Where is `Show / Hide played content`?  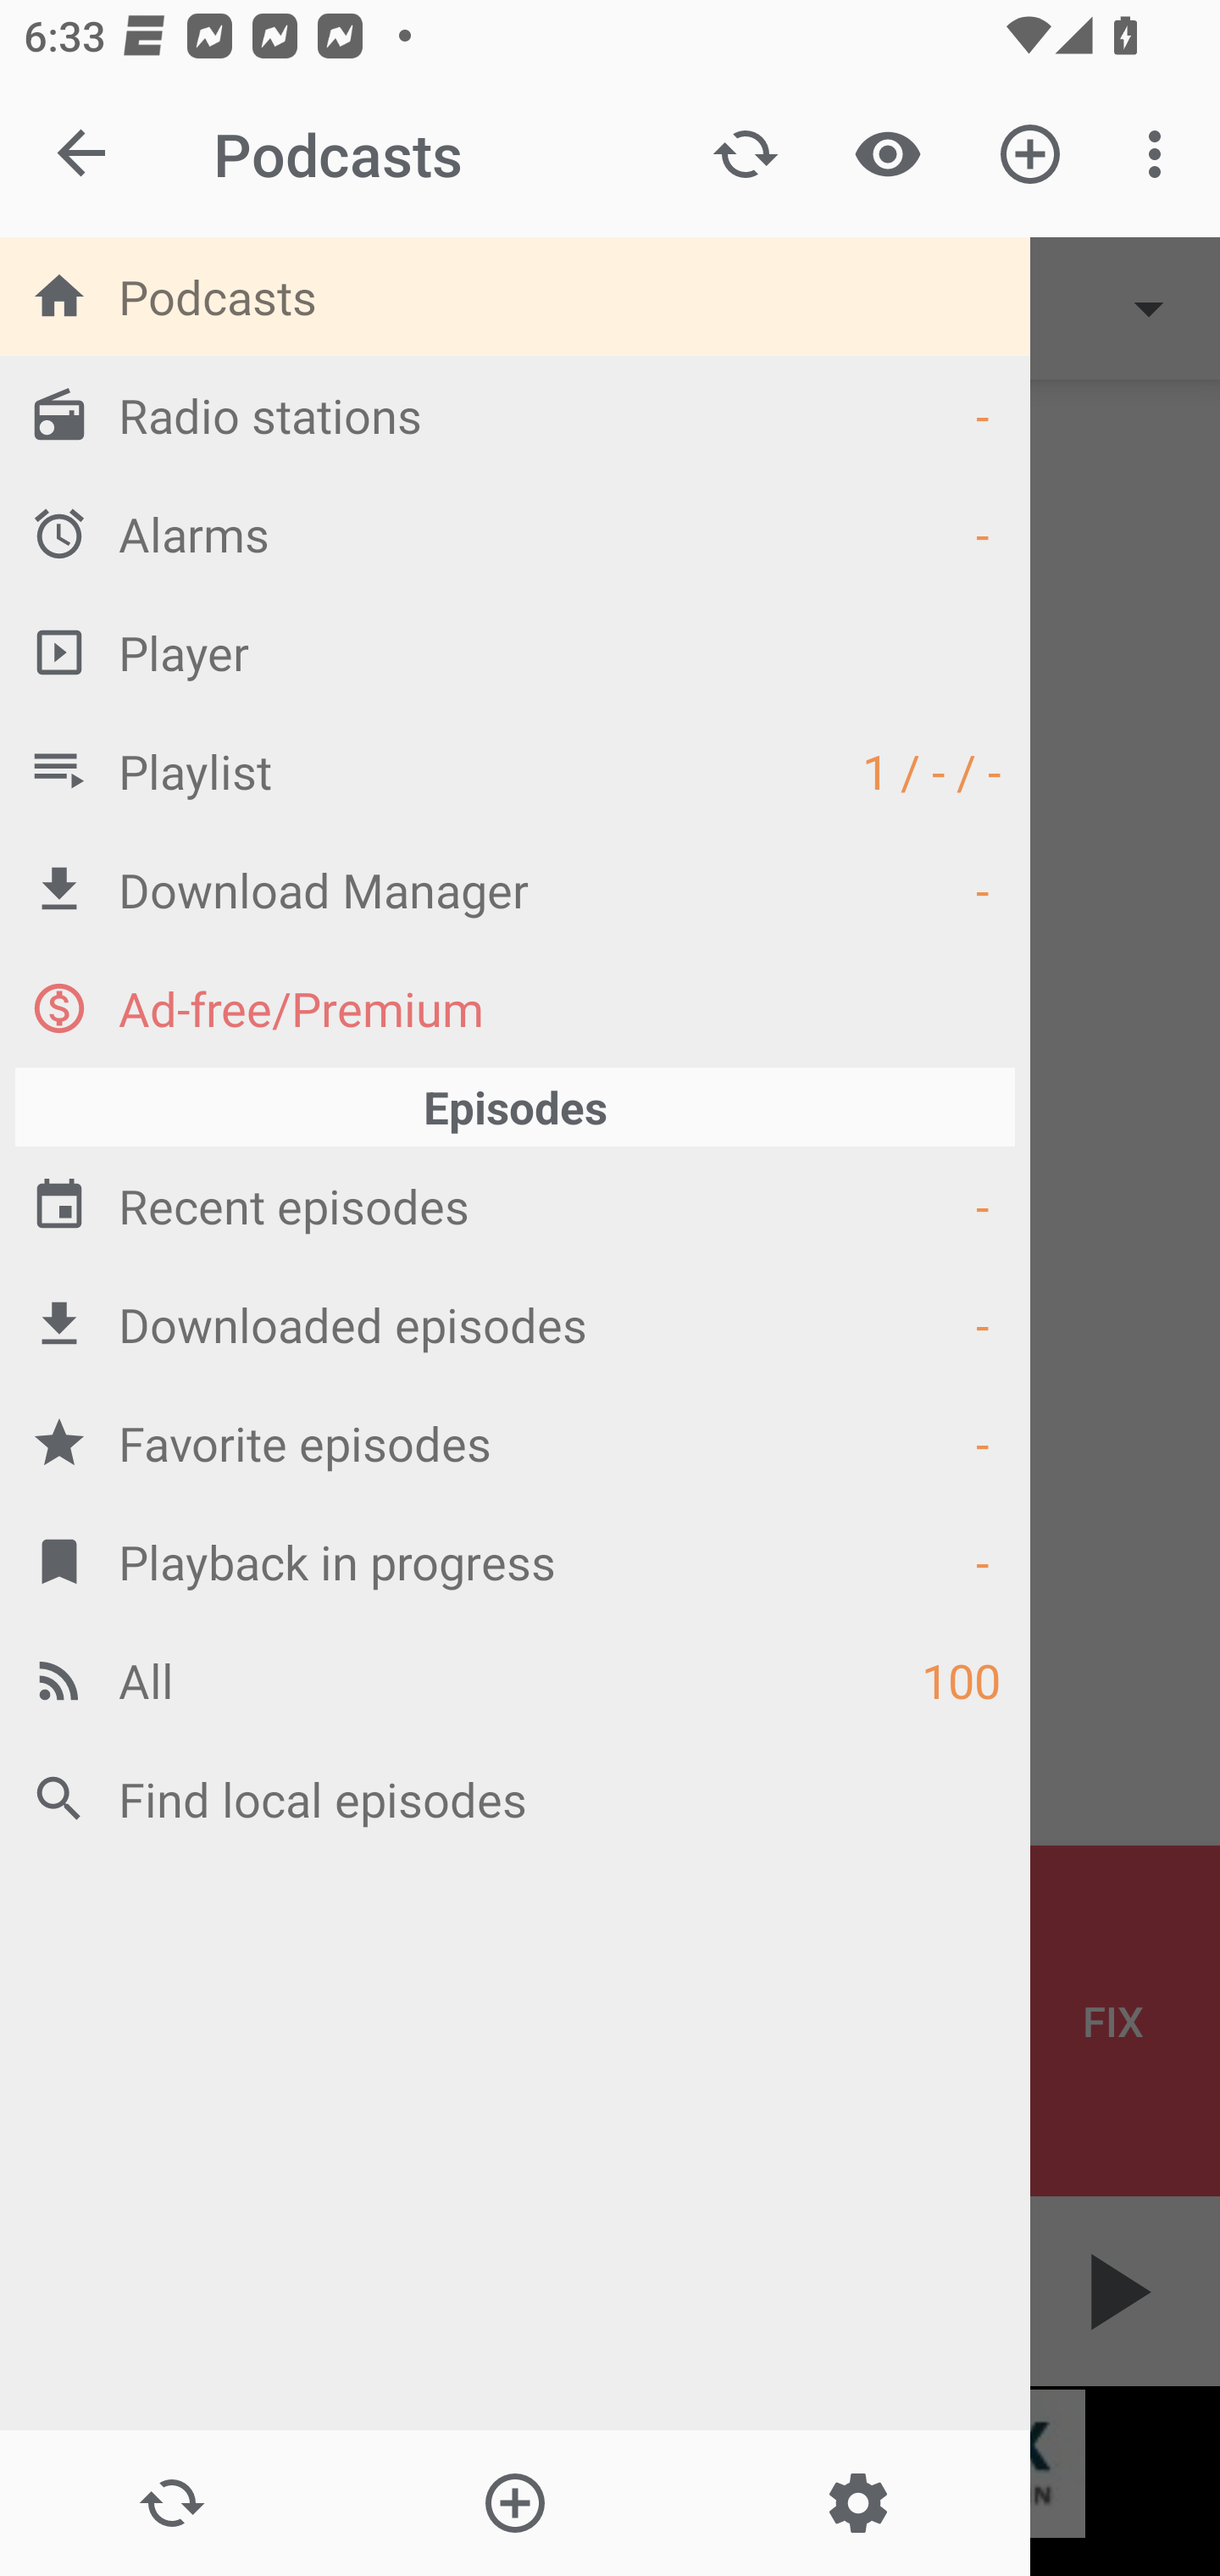
Show / Hide played content is located at coordinates (887, 154).